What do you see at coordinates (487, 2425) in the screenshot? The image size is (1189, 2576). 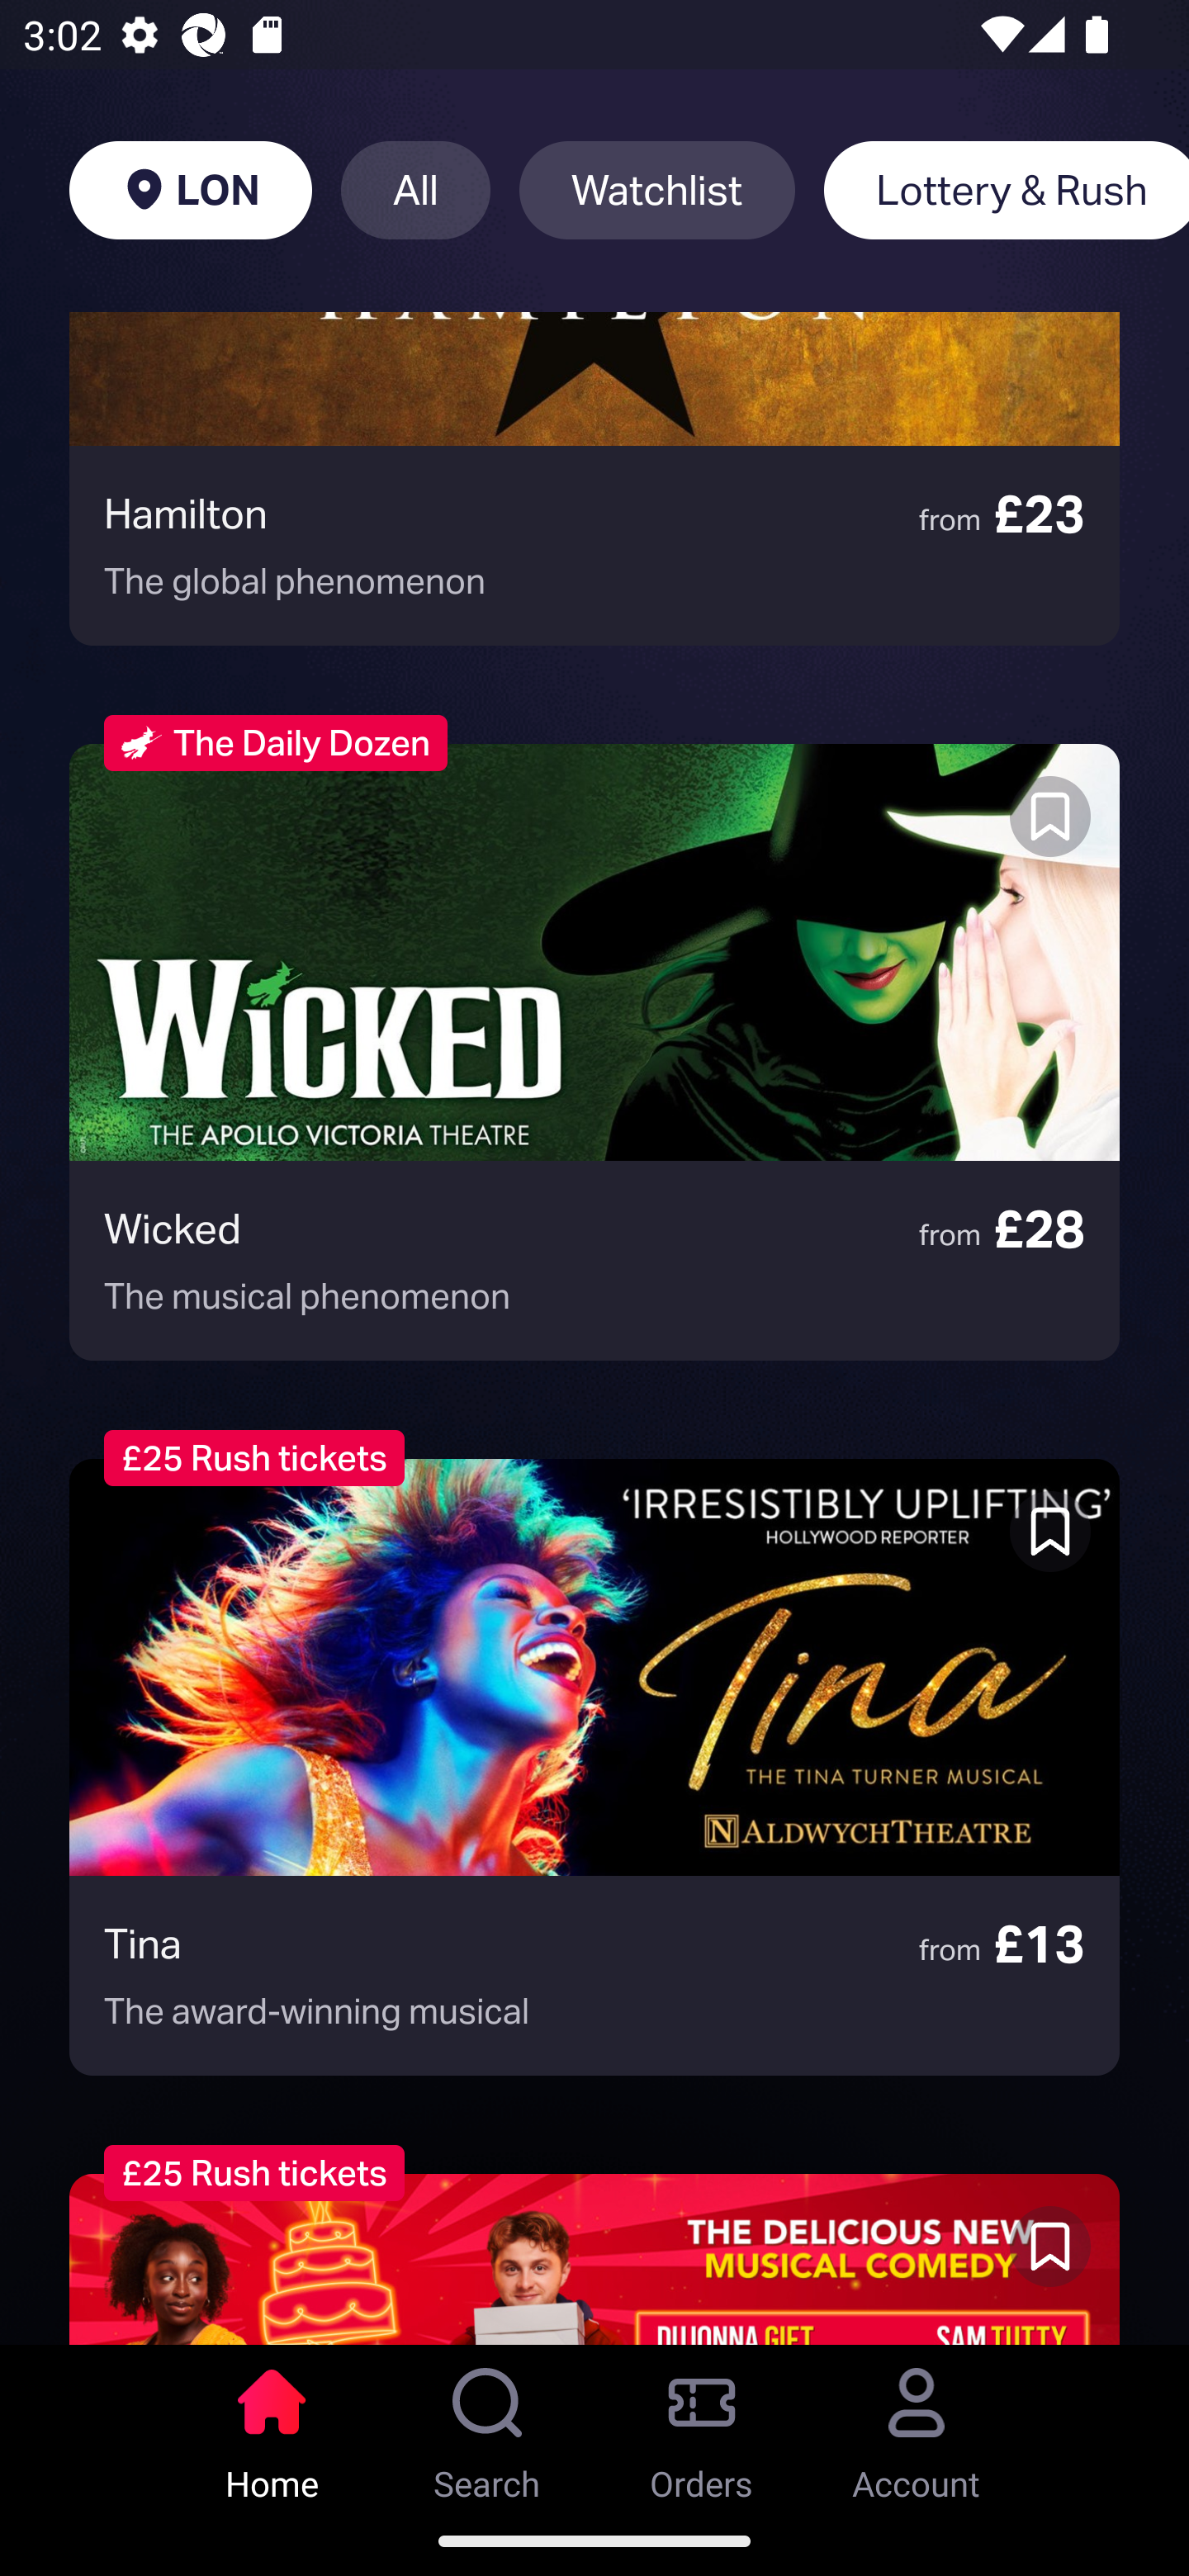 I see `Search` at bounding box center [487, 2425].